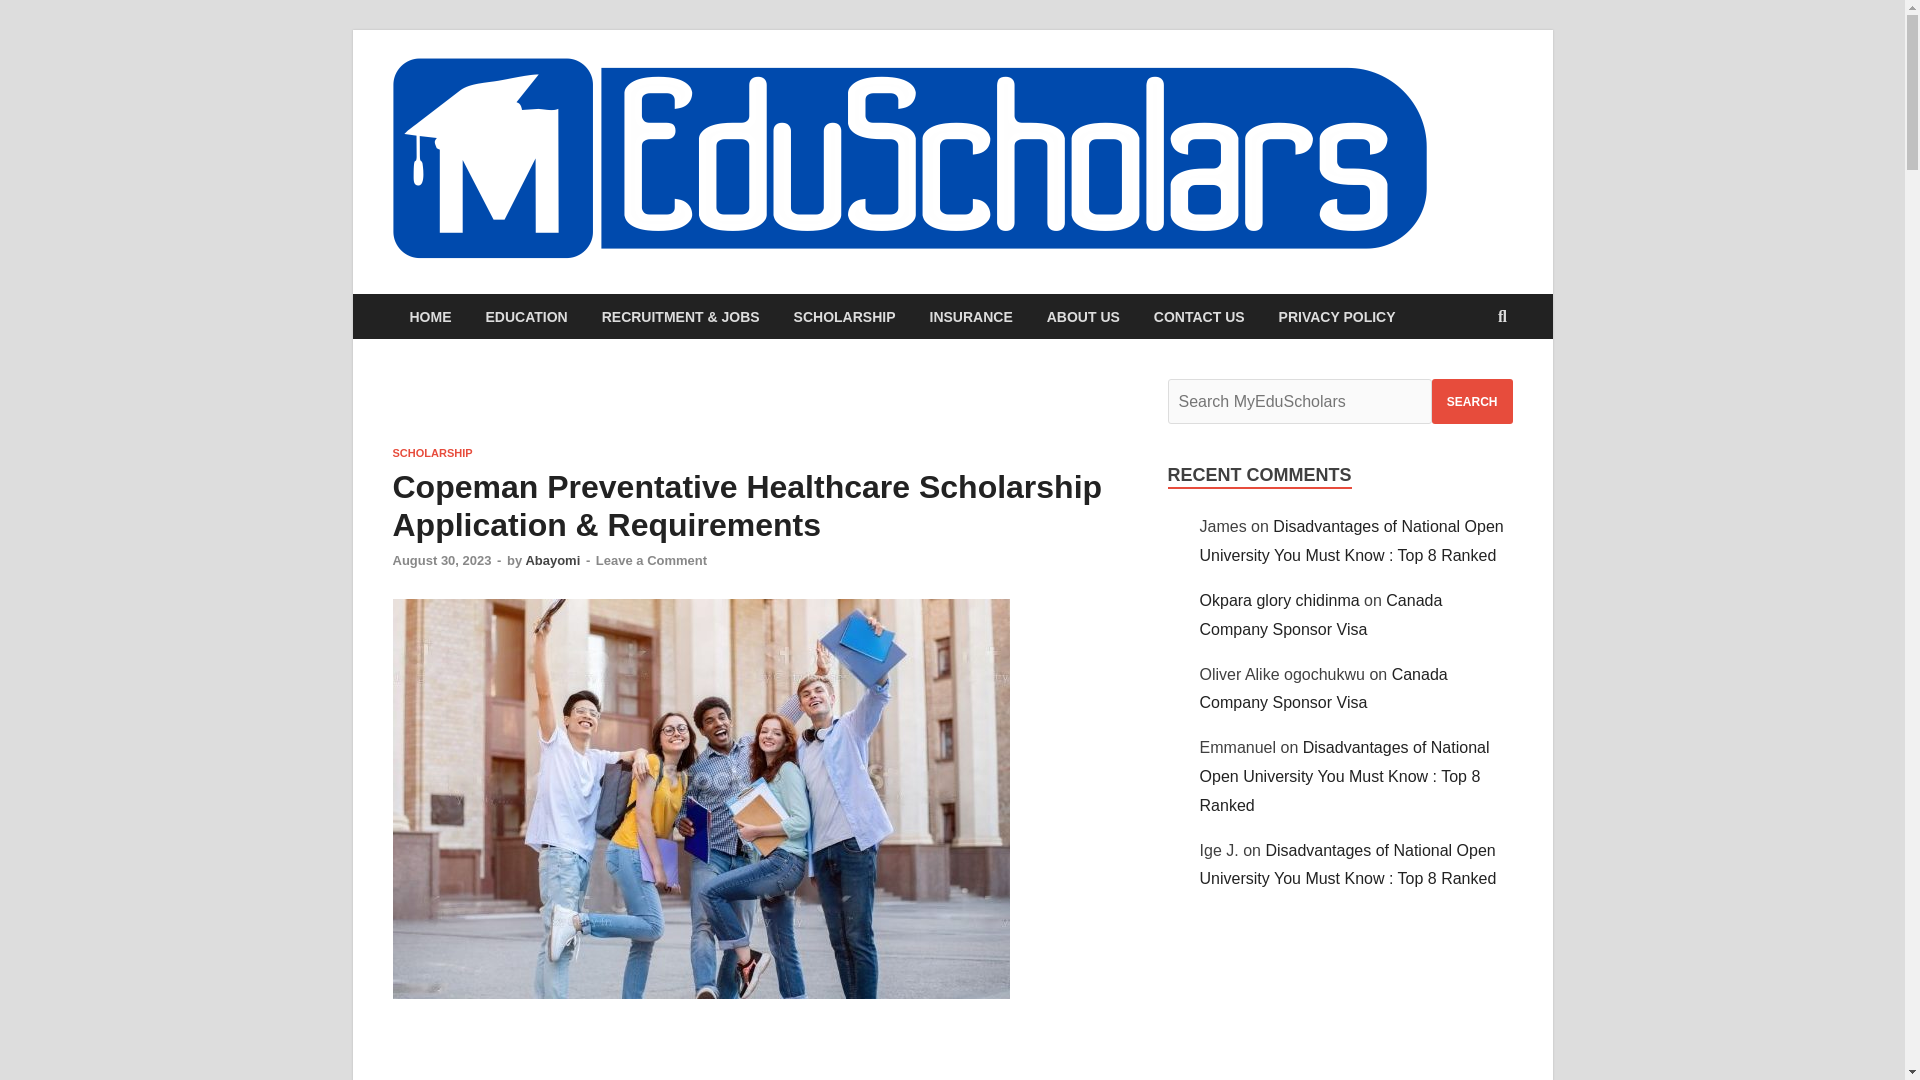 This screenshot has height=1080, width=1920. Describe the element at coordinates (526, 316) in the screenshot. I see `EDUCATION` at that location.